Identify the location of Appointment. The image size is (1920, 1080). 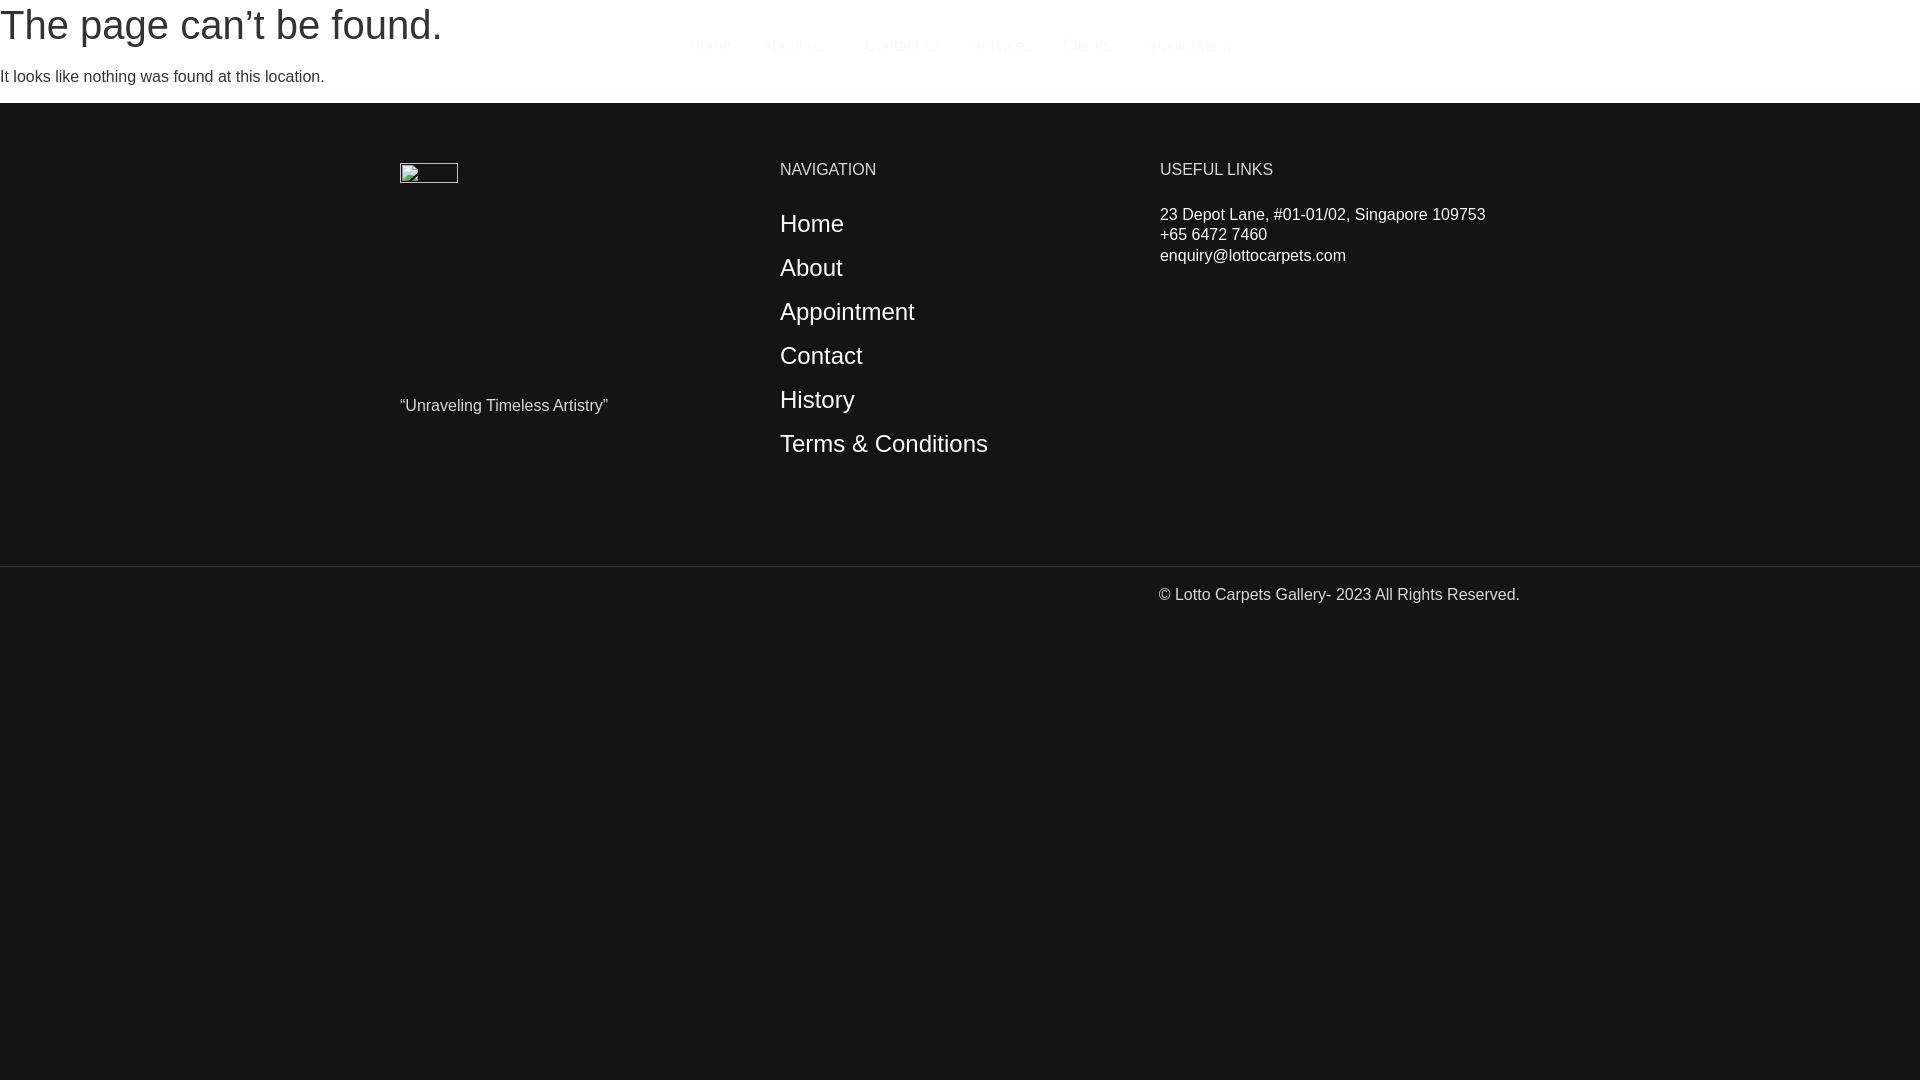
(1186, 46).